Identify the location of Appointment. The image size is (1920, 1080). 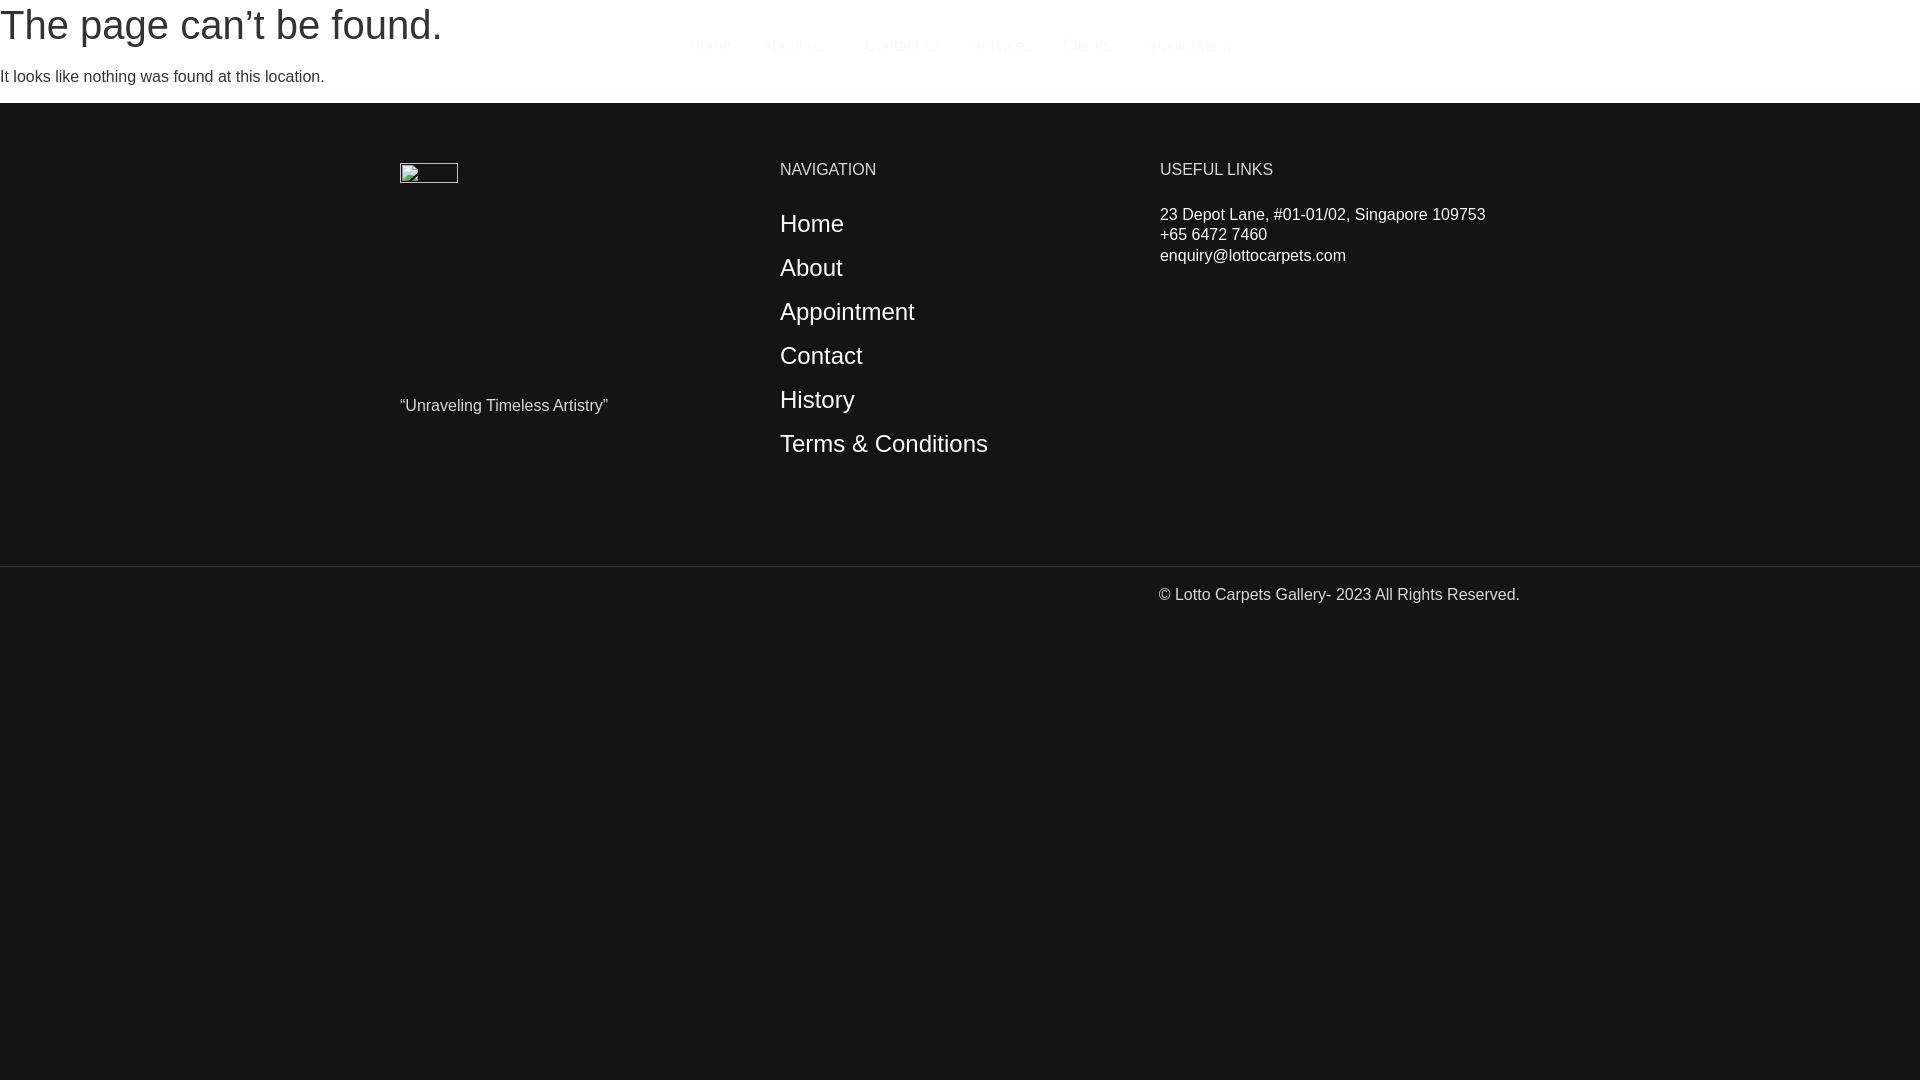
(1186, 46).